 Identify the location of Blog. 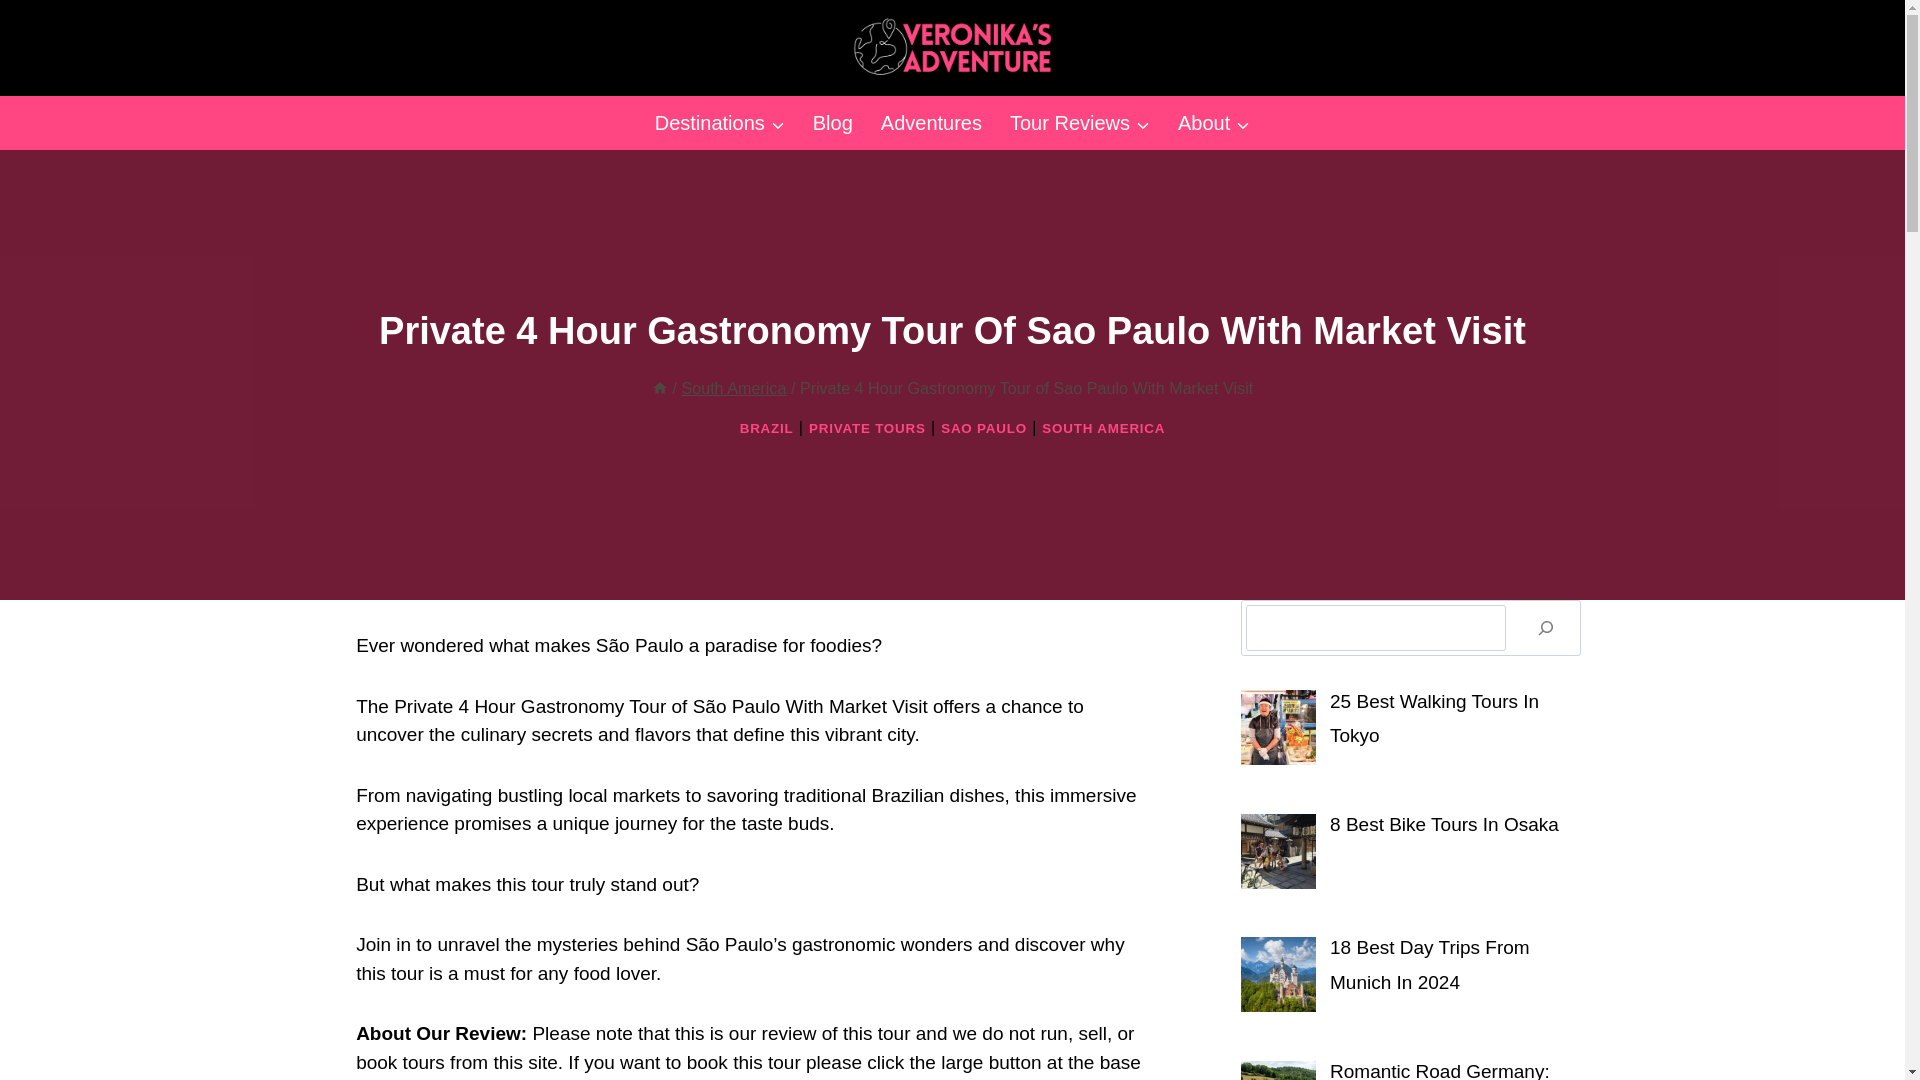
(832, 123).